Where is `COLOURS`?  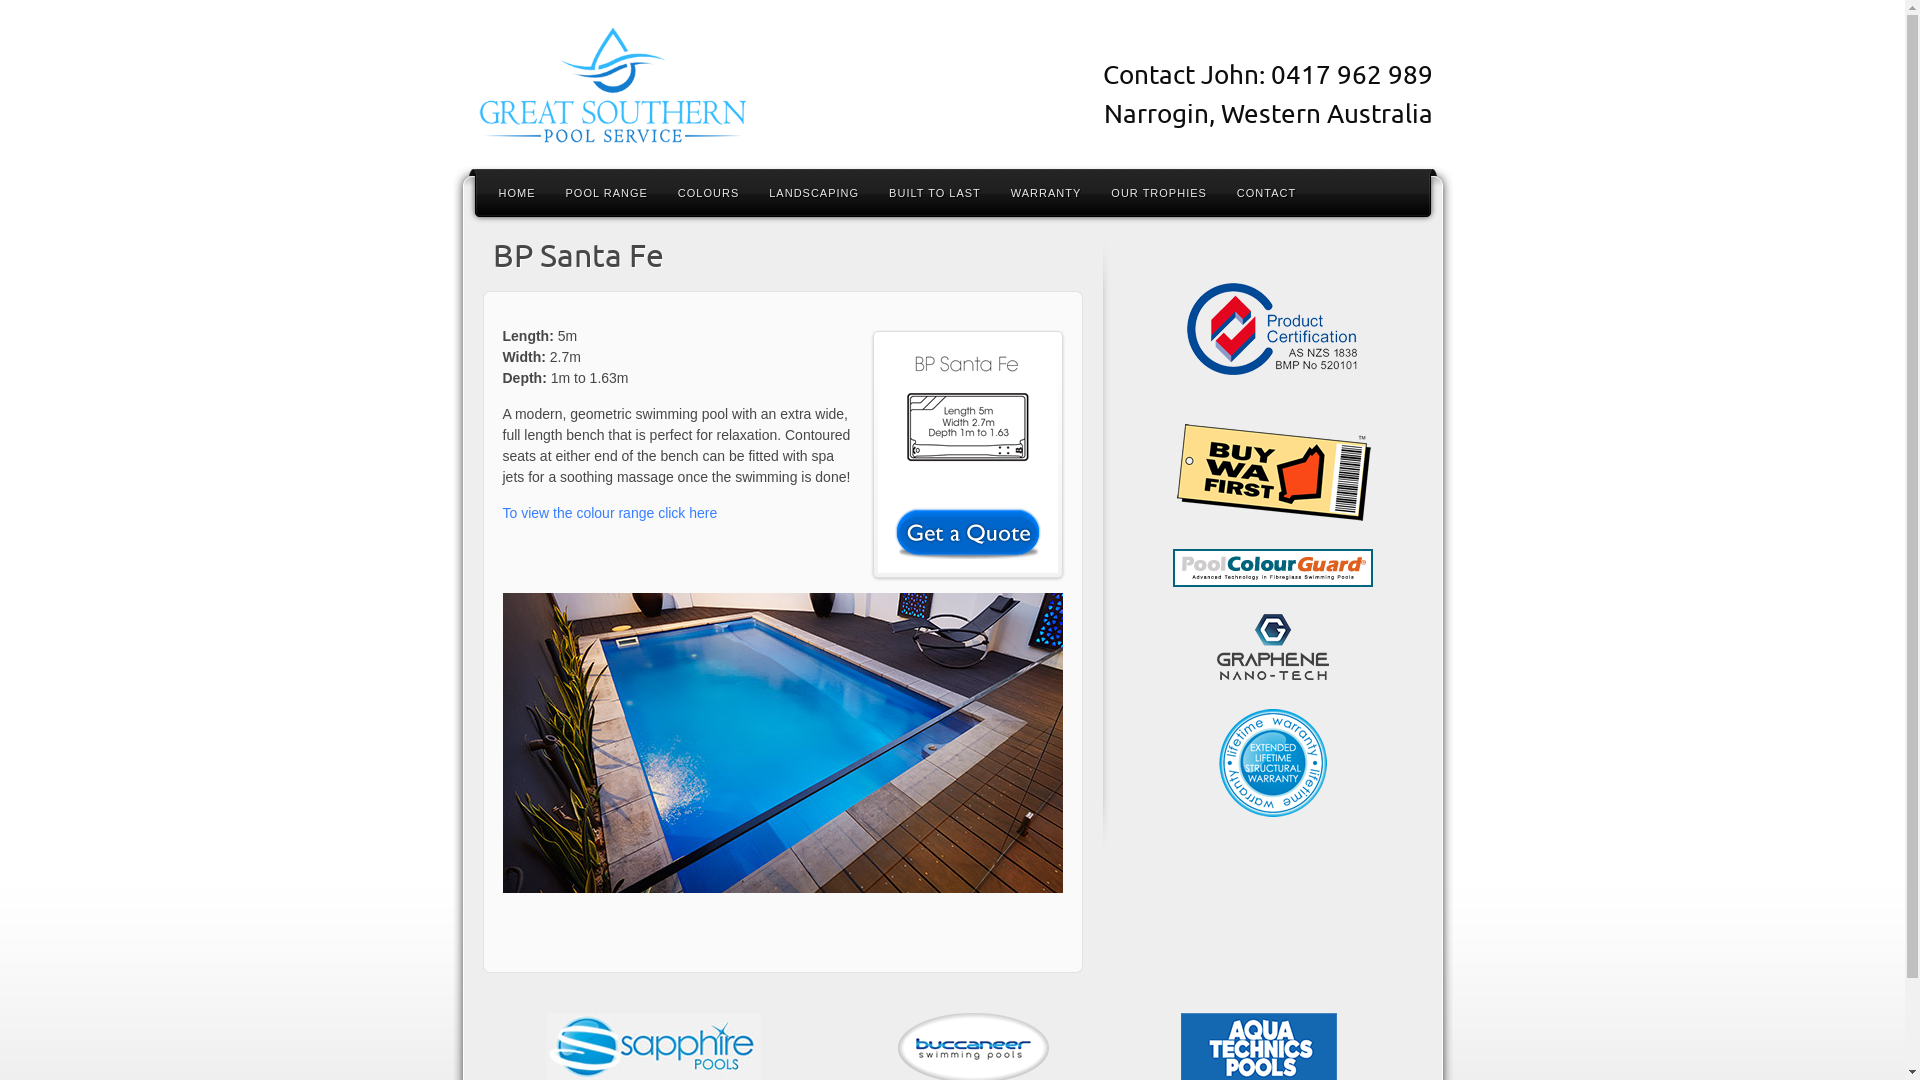 COLOURS is located at coordinates (708, 192).